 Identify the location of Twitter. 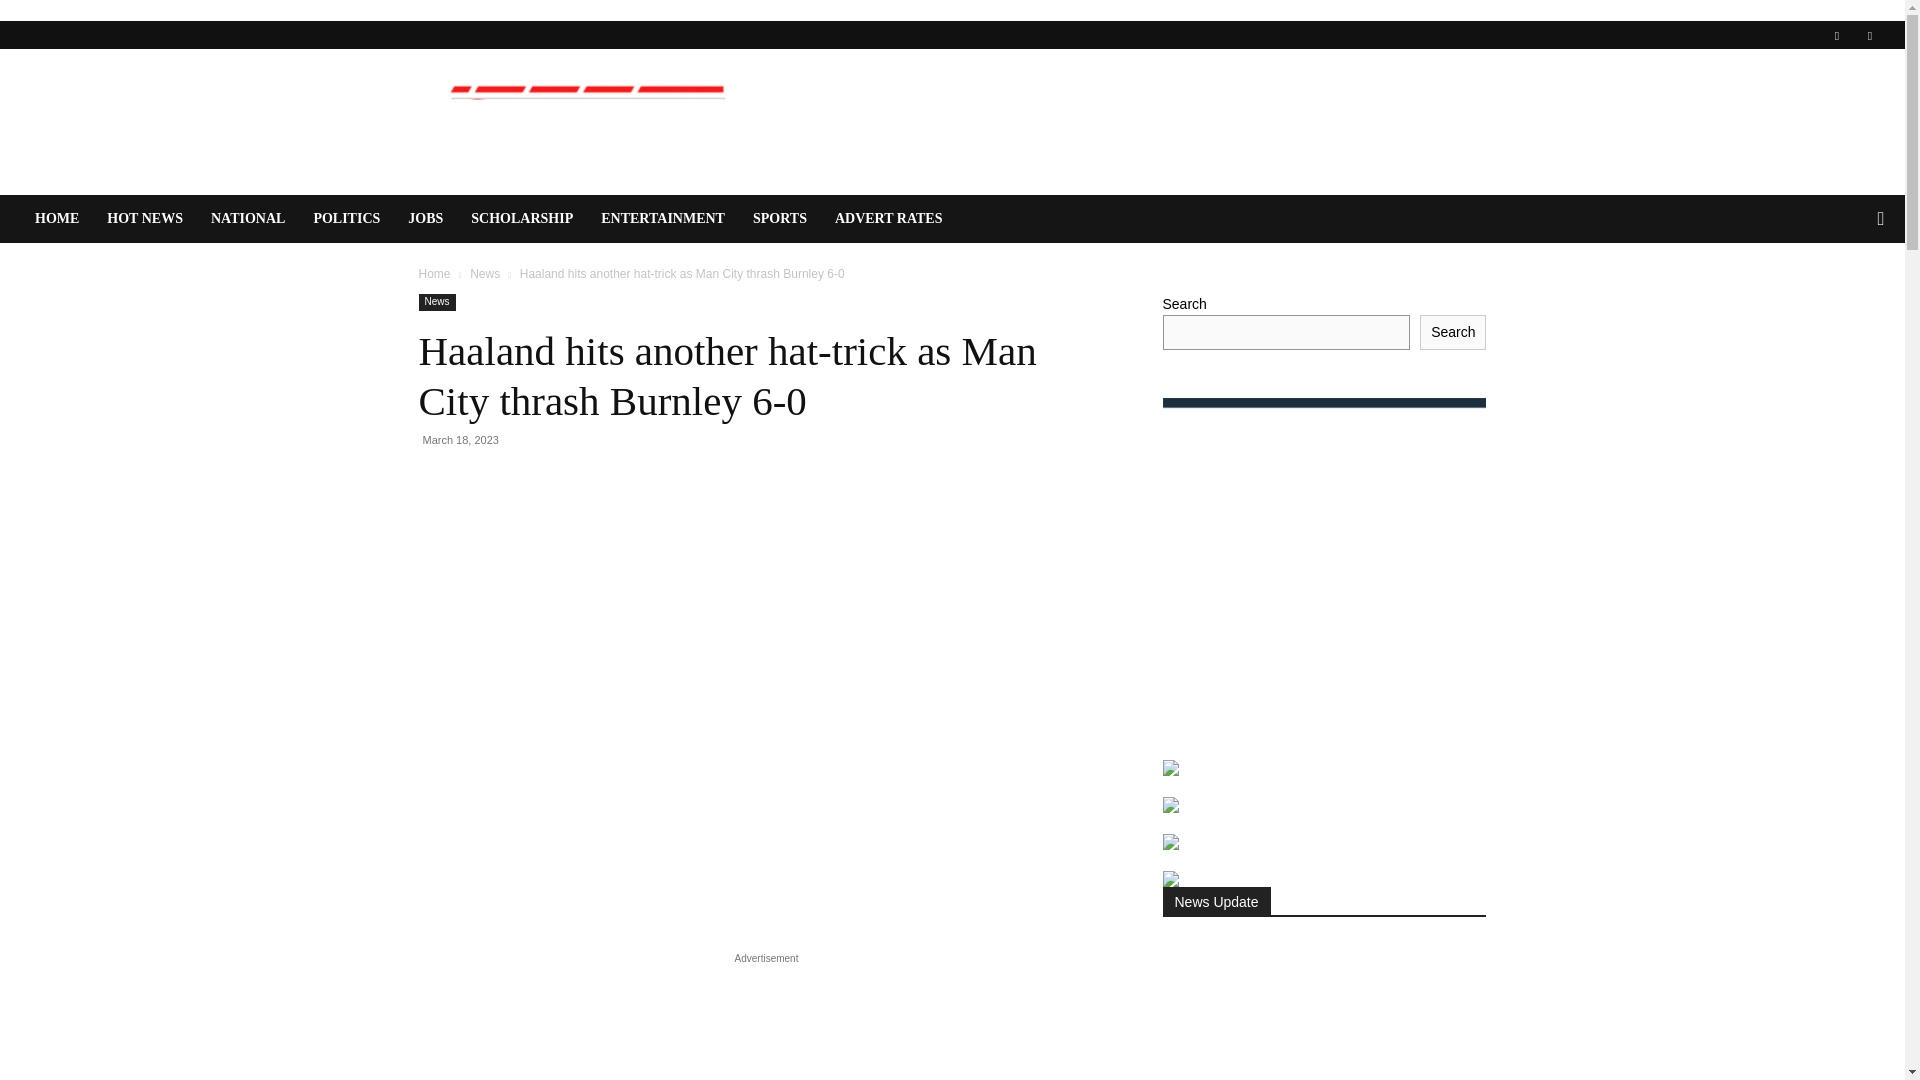
(1870, 34).